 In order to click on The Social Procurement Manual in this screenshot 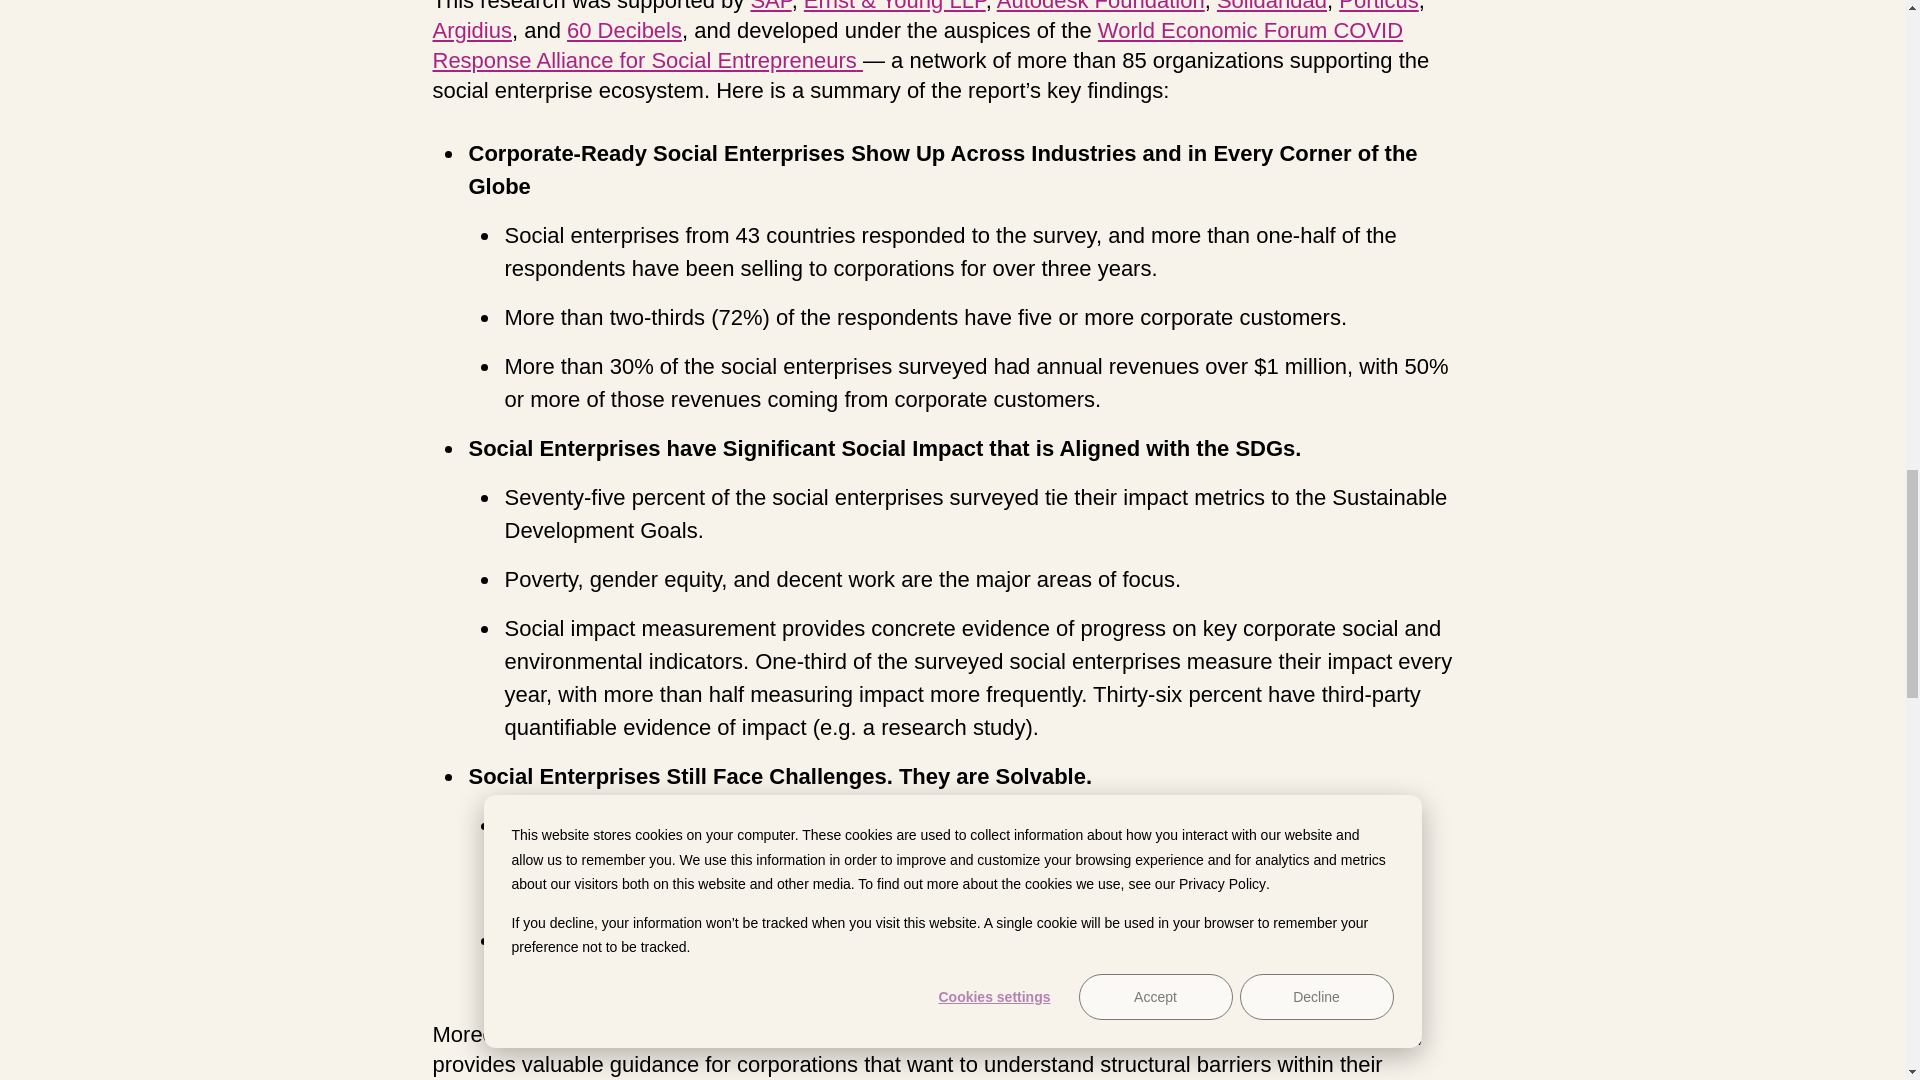, I will do `click(894, 1034)`.